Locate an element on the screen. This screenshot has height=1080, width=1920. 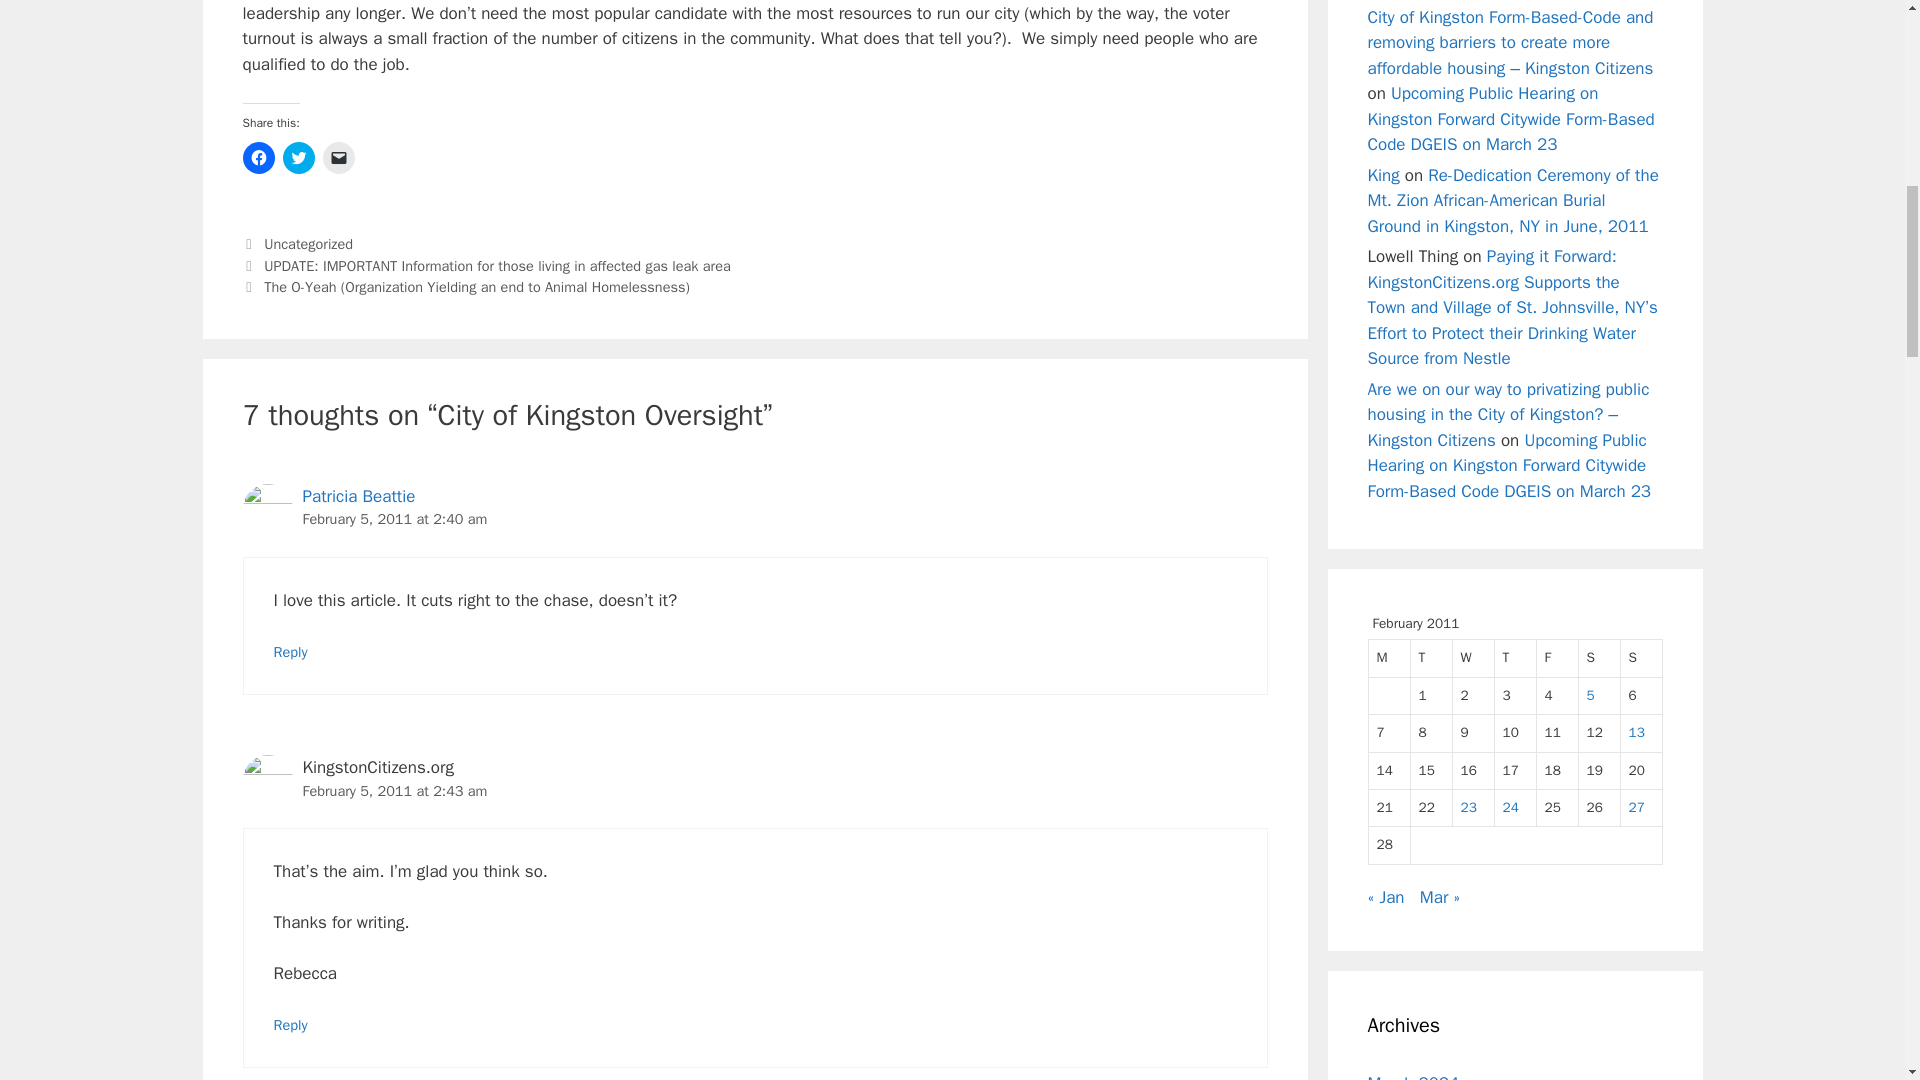
Sunday is located at coordinates (1641, 658).